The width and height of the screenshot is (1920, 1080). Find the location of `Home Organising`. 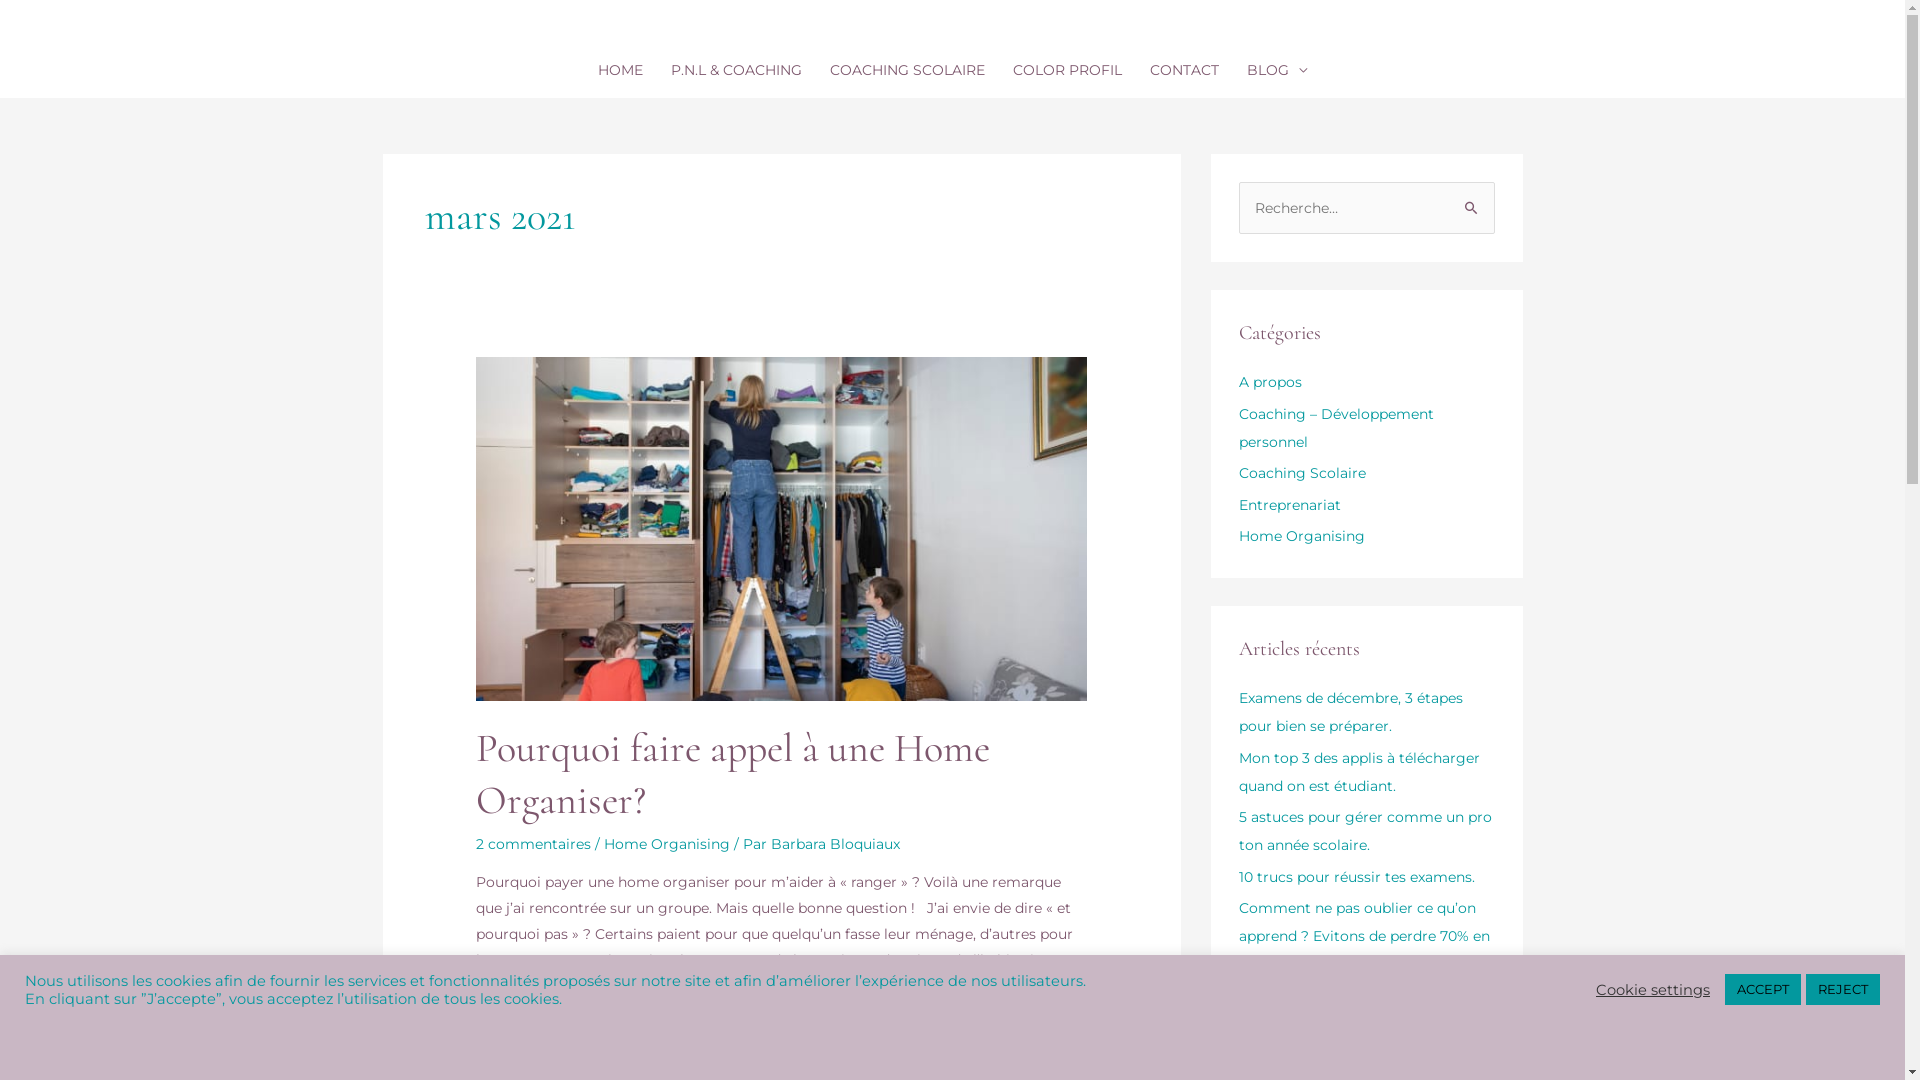

Home Organising is located at coordinates (1301, 536).